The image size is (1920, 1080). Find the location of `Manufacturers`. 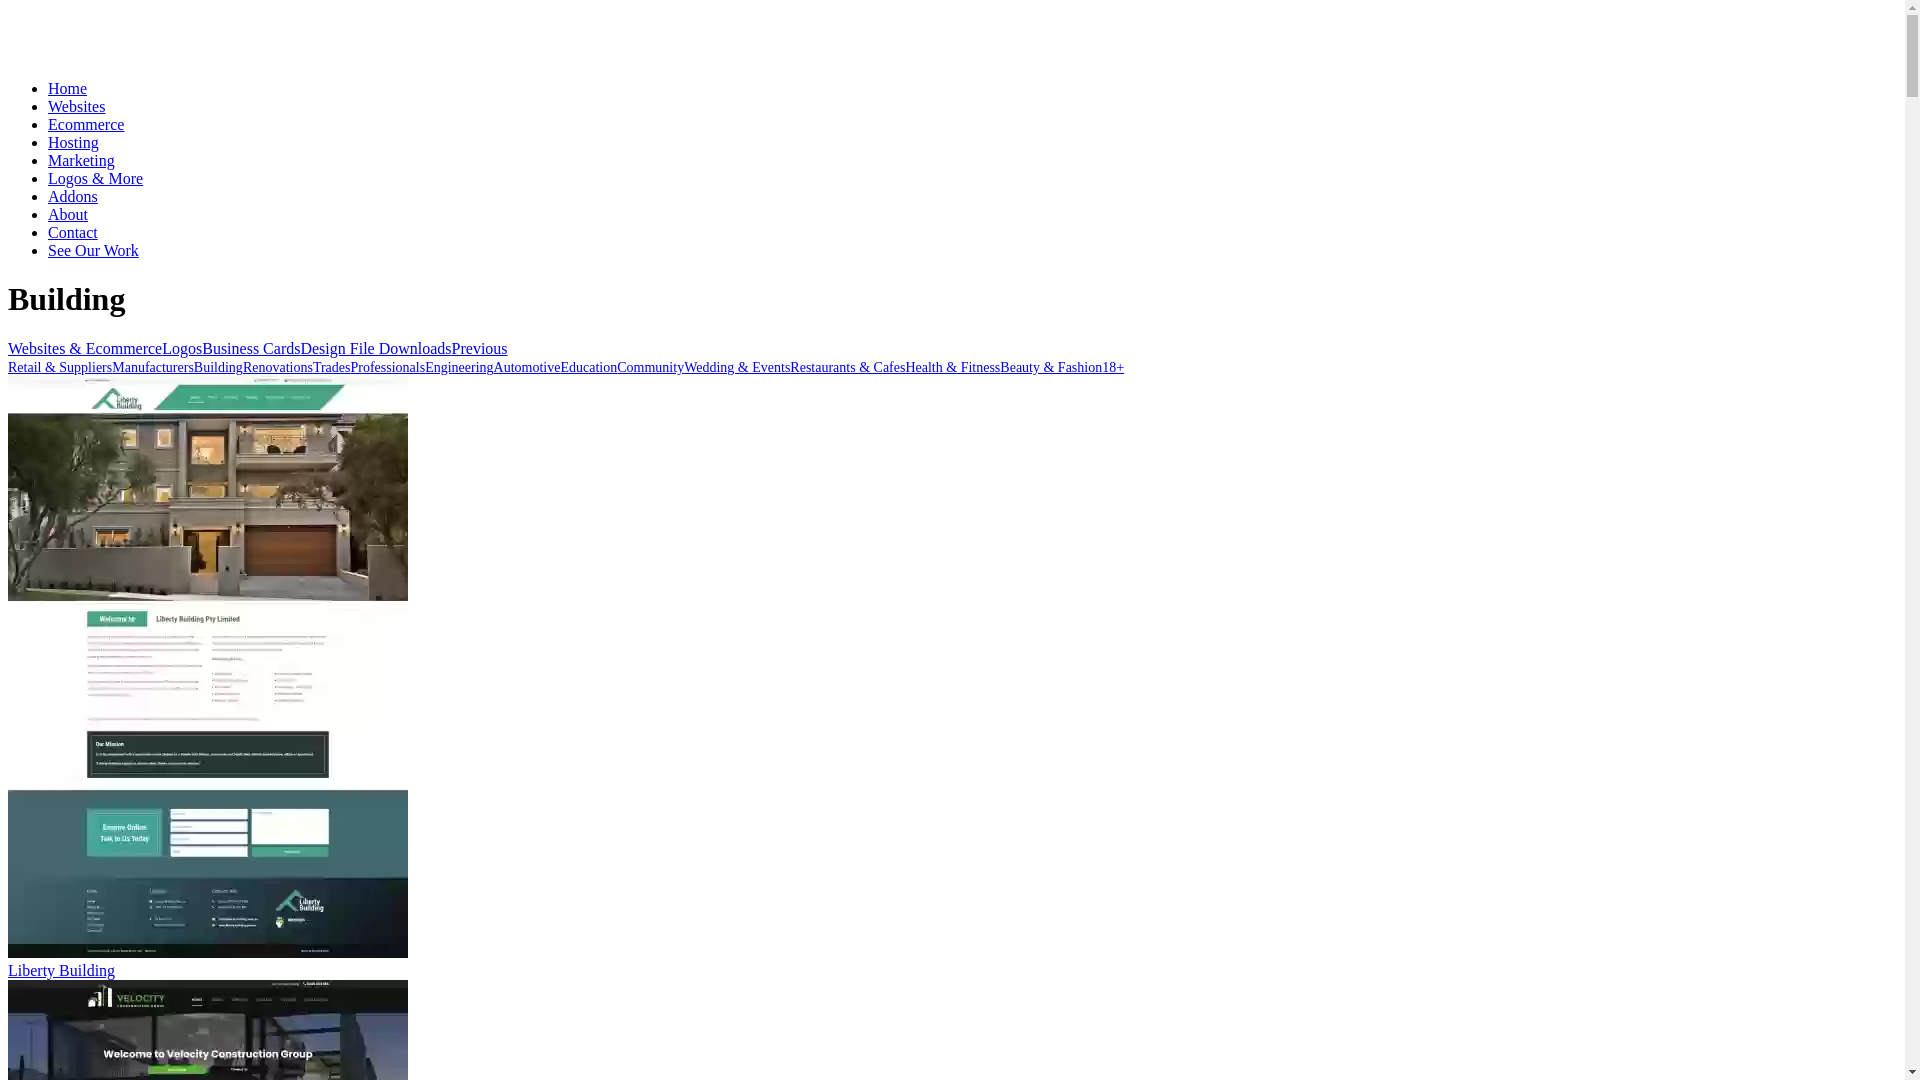

Manufacturers is located at coordinates (153, 368).